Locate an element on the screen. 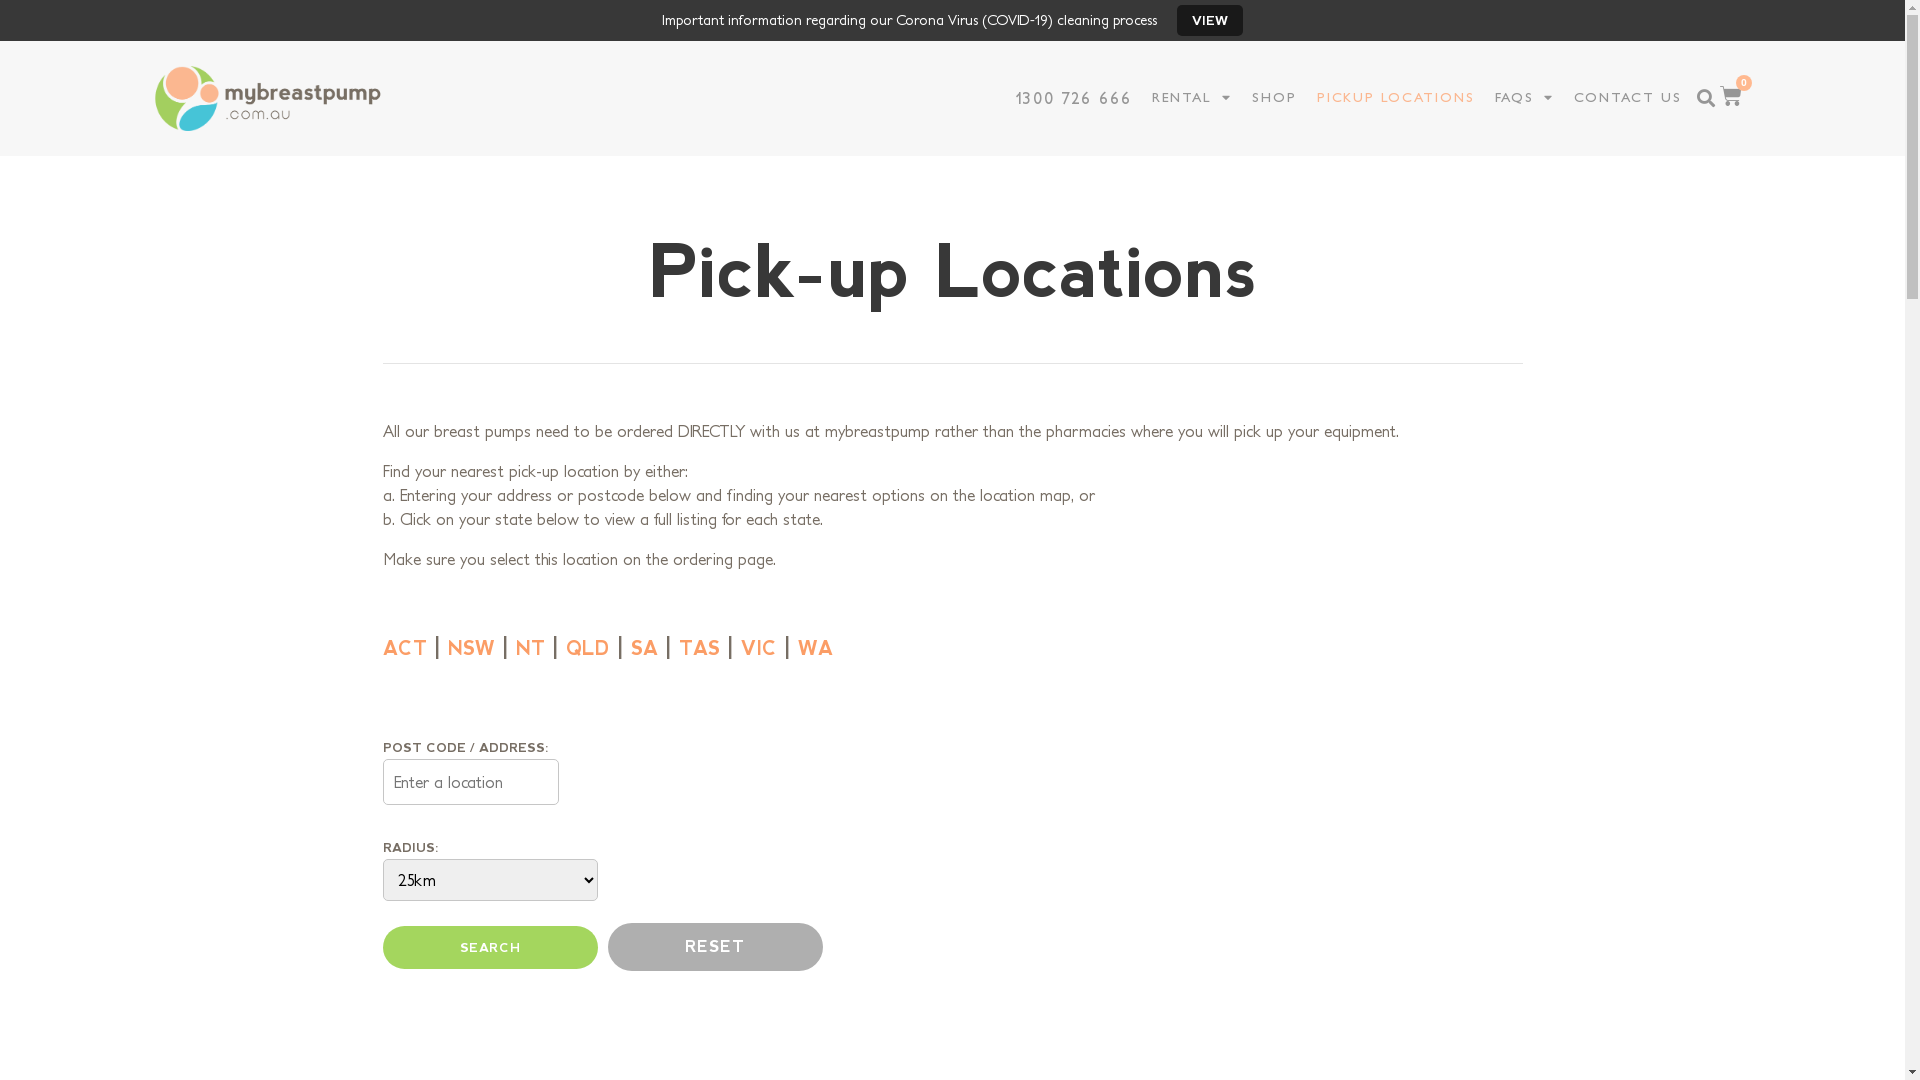  1300 726 666 is located at coordinates (1074, 98).